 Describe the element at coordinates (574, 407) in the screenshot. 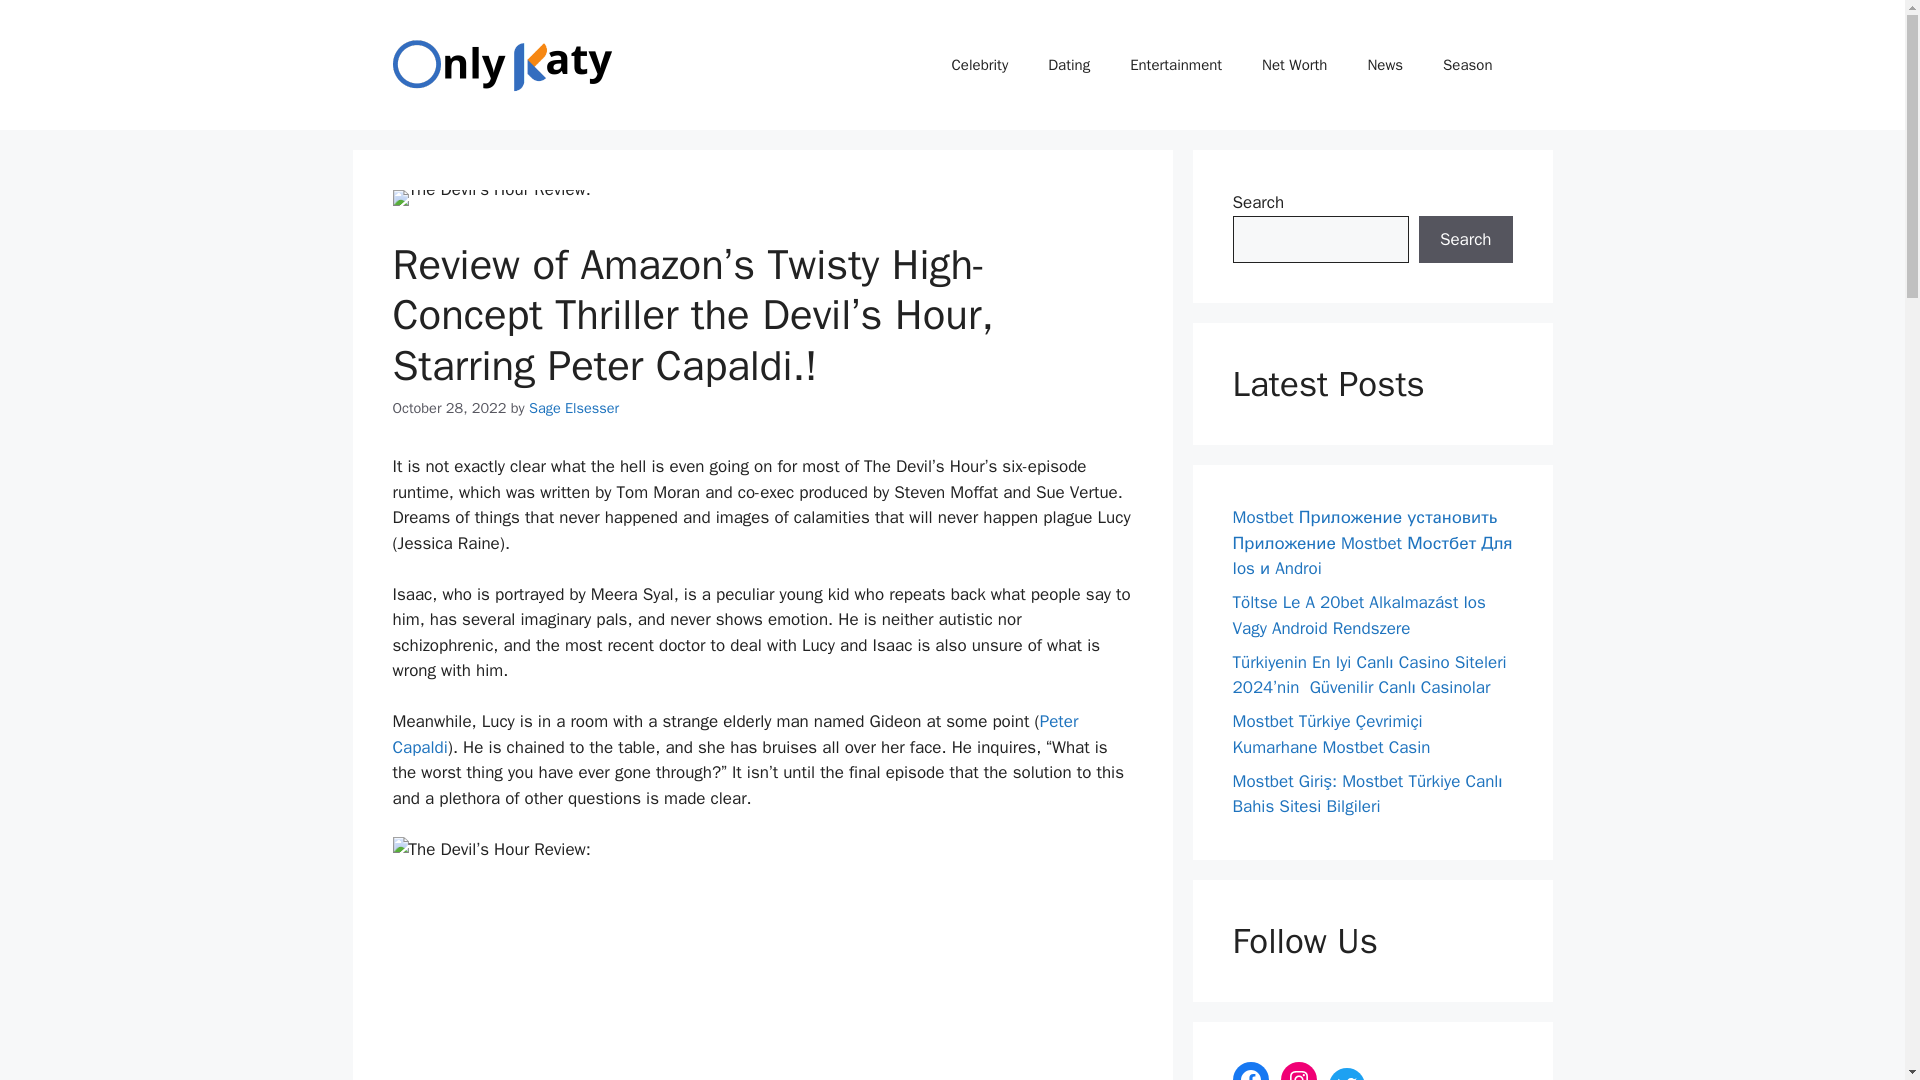

I see `View all posts by Sage Elsesser` at that location.